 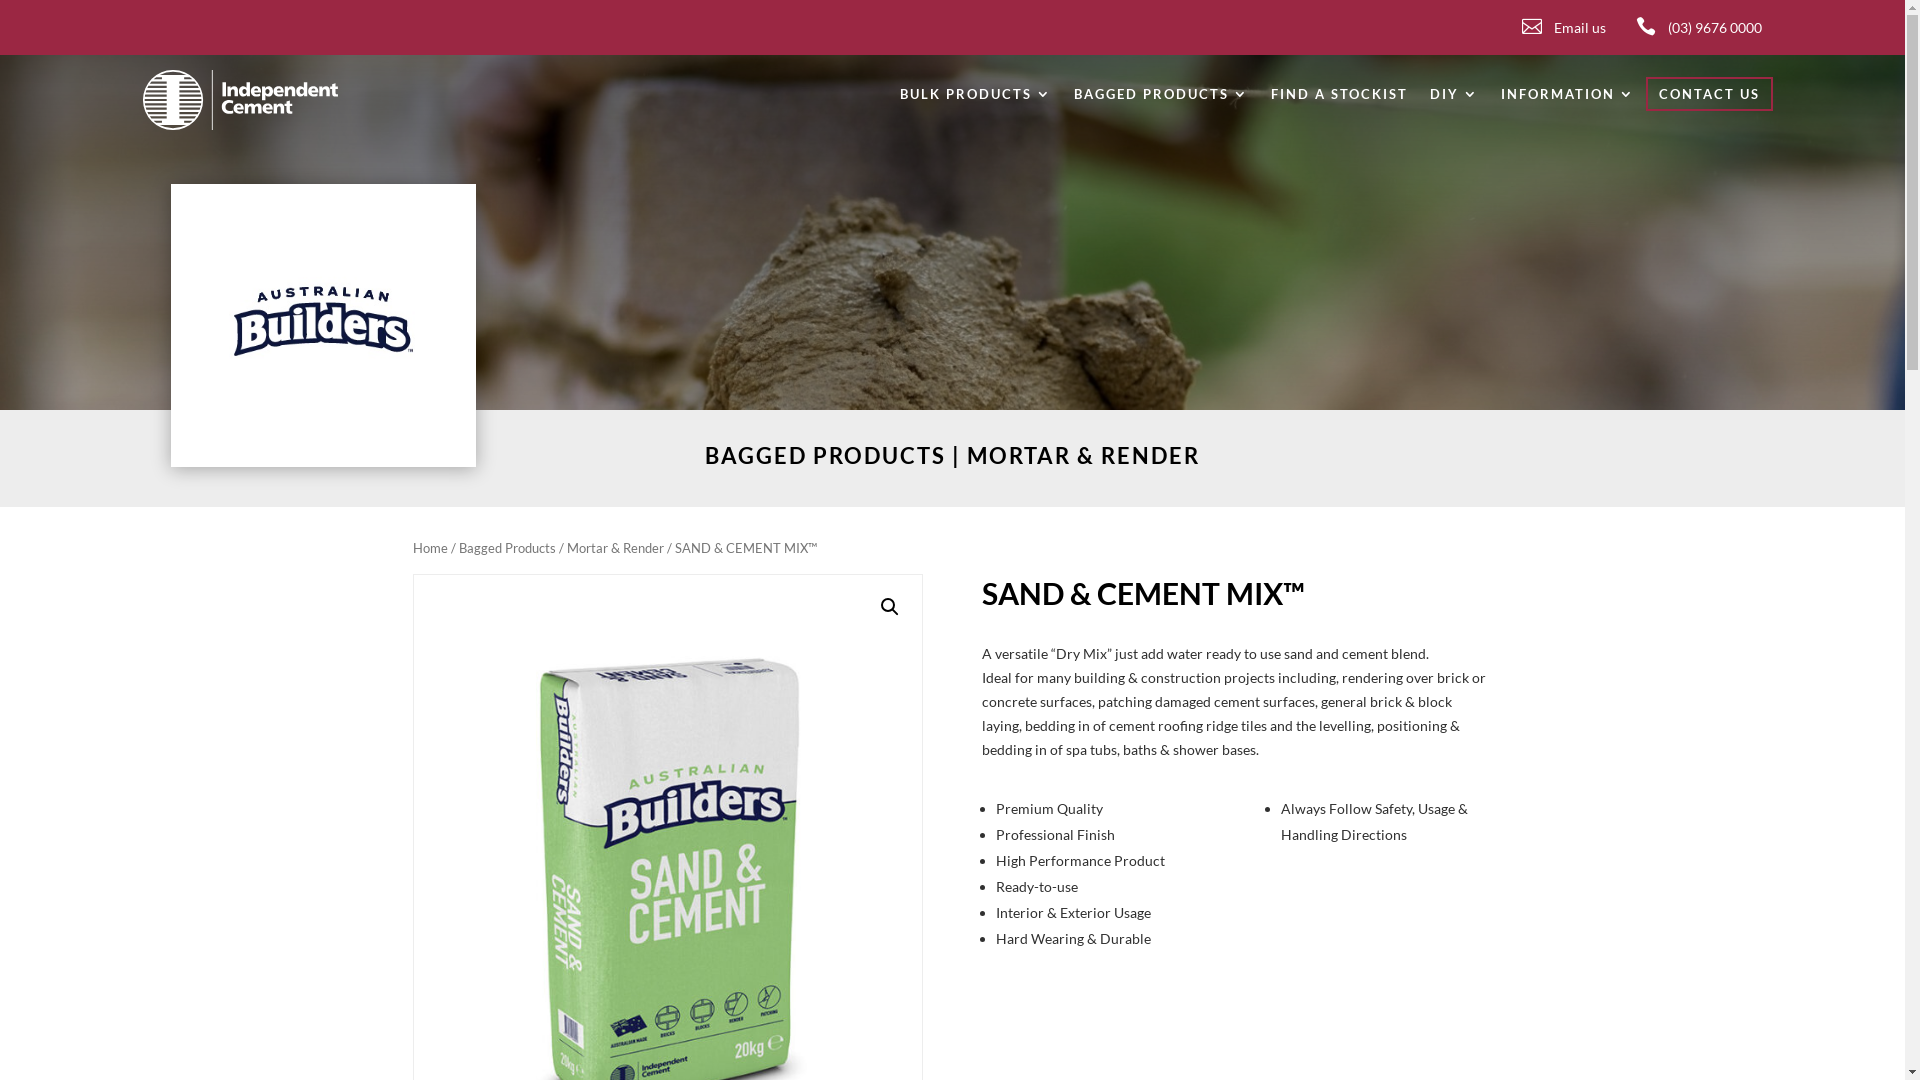 What do you see at coordinates (324, 326) in the screenshot?
I see `Bagged_products_top_rectangle-01` at bounding box center [324, 326].